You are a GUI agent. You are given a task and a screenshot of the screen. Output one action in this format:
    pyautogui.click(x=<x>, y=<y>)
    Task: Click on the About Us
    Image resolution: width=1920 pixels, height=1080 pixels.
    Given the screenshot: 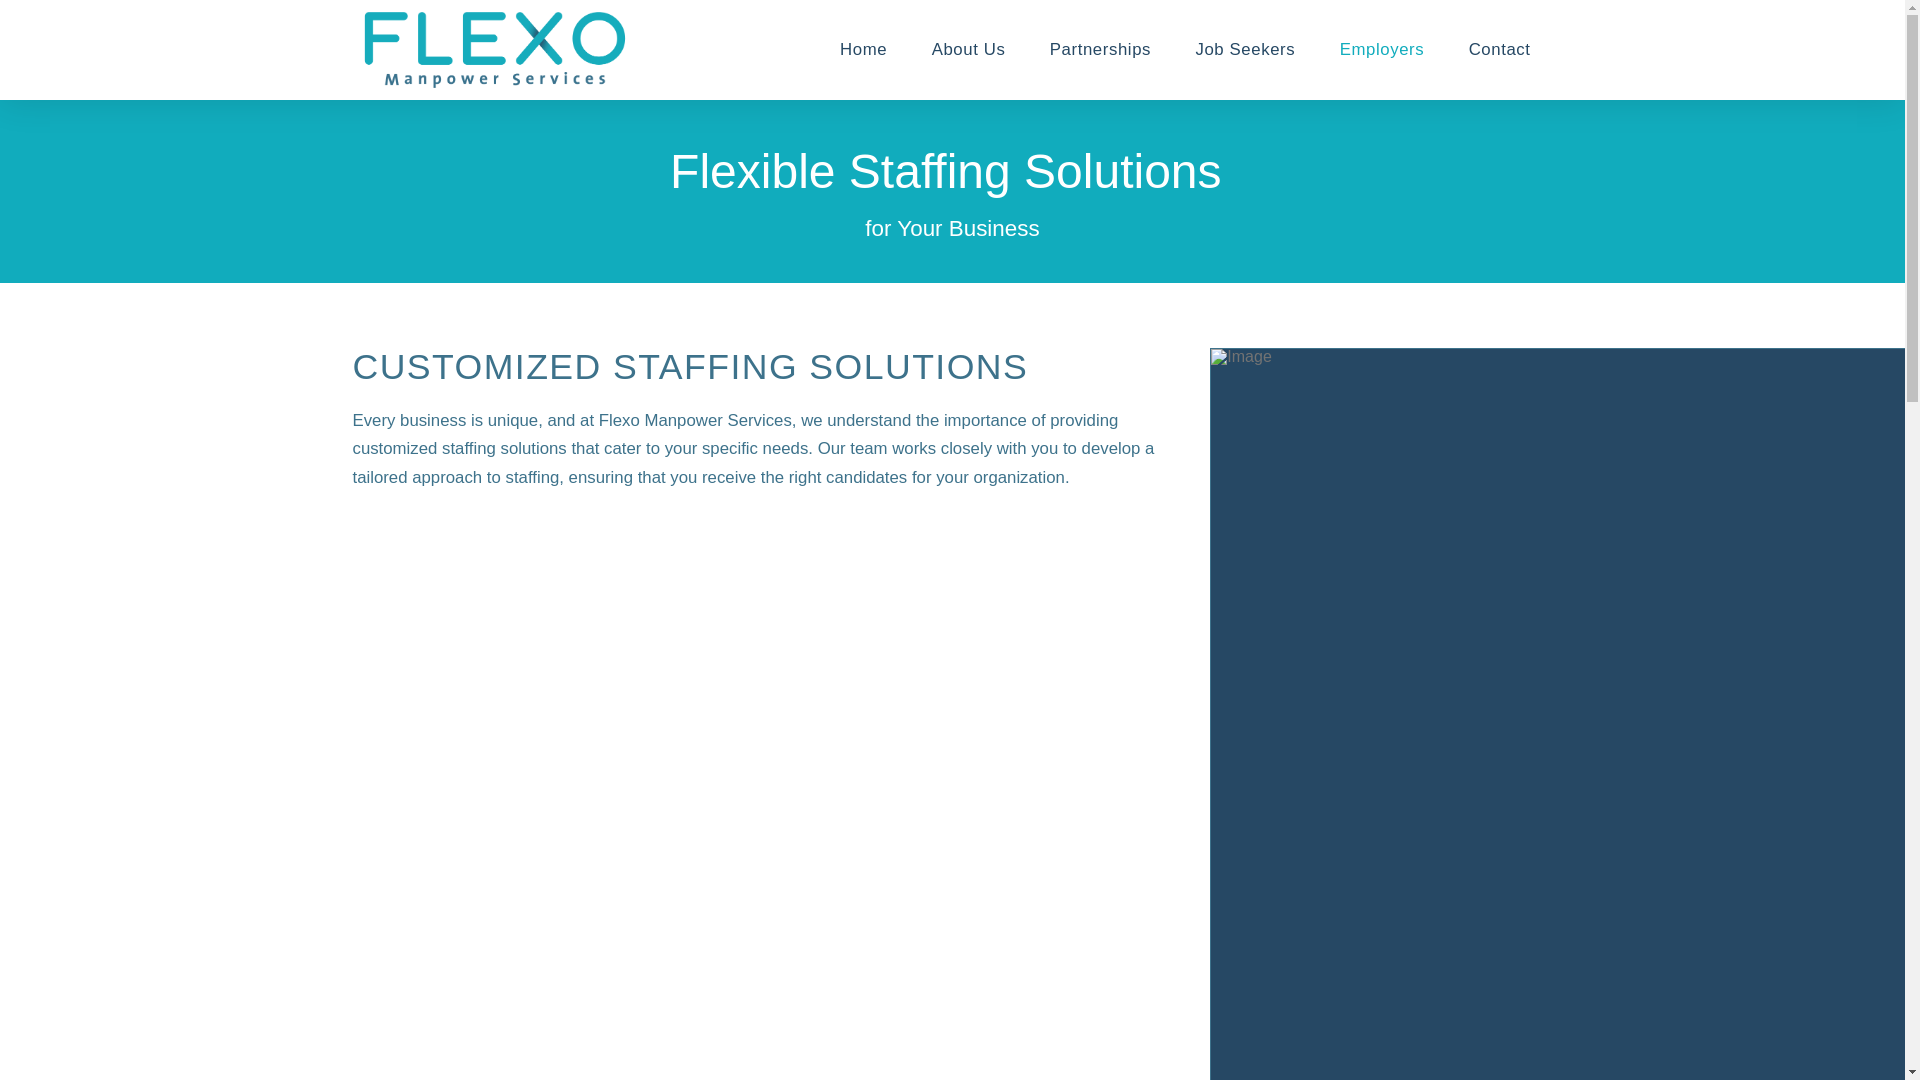 What is the action you would take?
    pyautogui.click(x=968, y=50)
    